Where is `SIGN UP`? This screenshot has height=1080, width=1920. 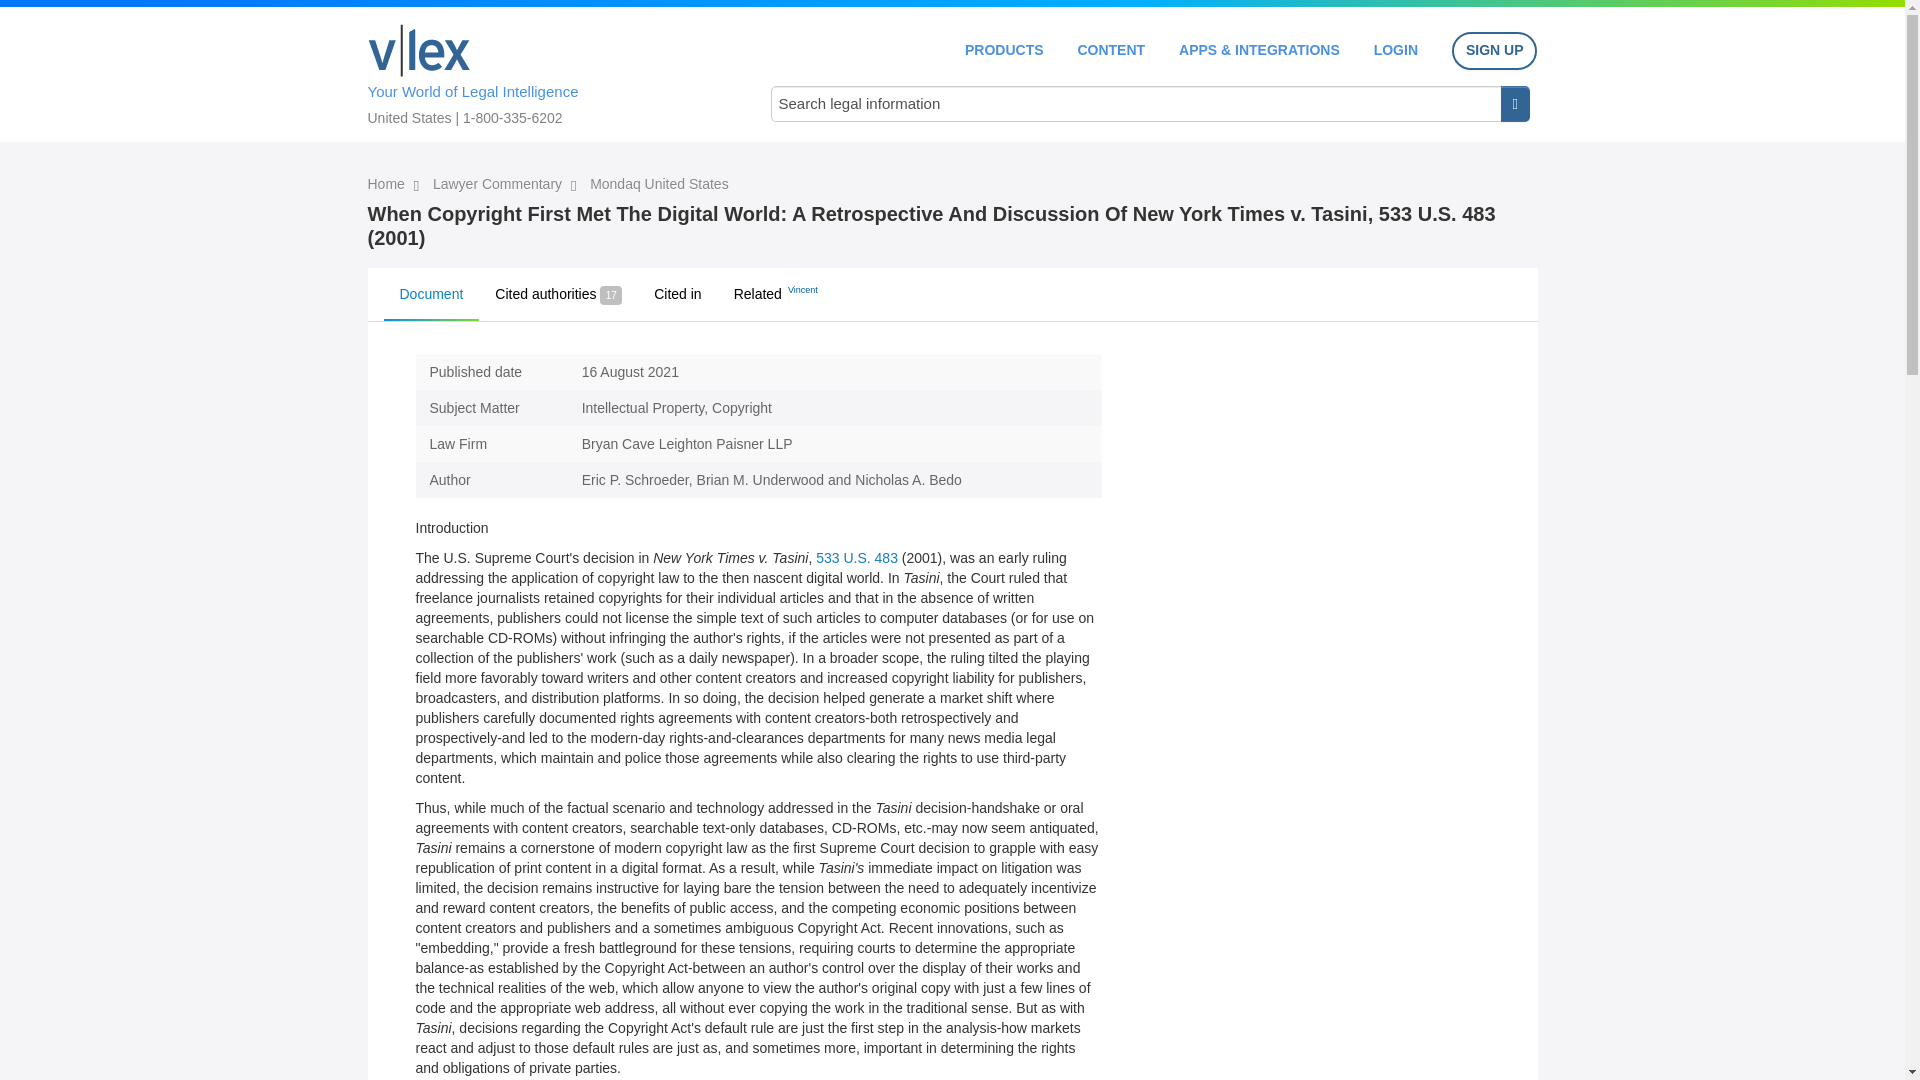 SIGN UP is located at coordinates (1494, 51).